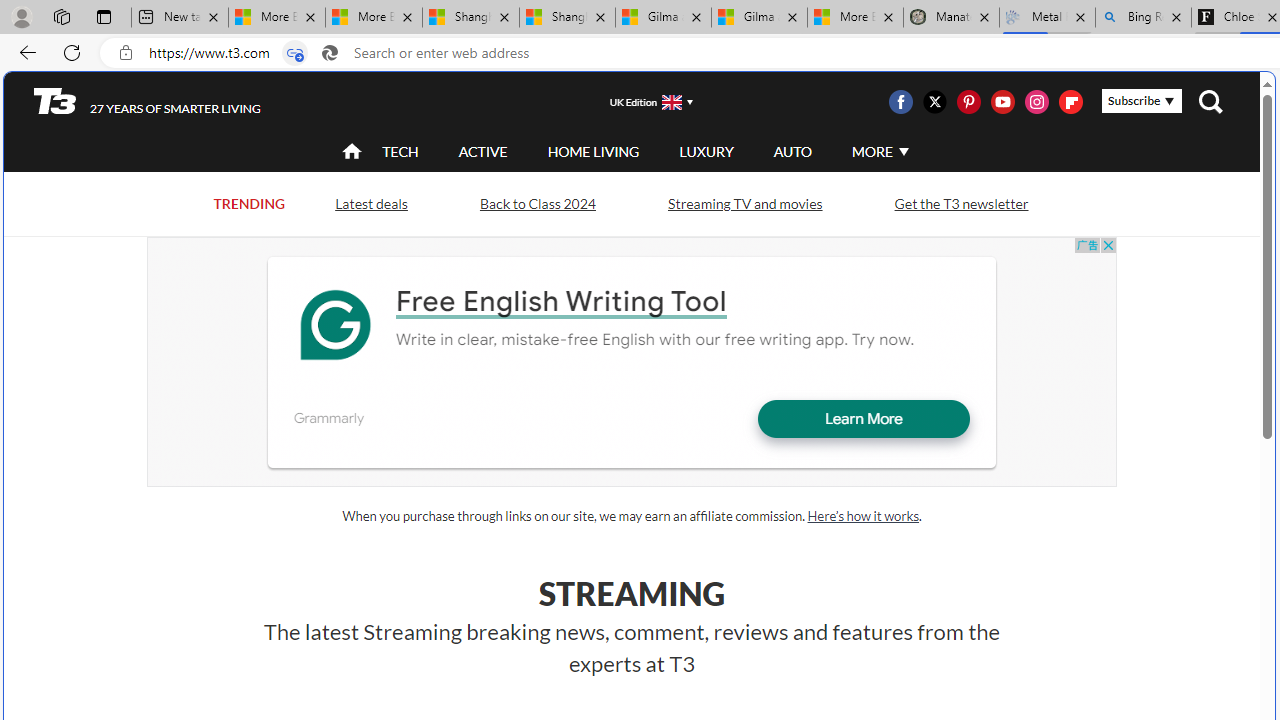 The width and height of the screenshot is (1280, 720). Describe the element at coordinates (903, 151) in the screenshot. I see `Class: svg-arrow-down` at that location.